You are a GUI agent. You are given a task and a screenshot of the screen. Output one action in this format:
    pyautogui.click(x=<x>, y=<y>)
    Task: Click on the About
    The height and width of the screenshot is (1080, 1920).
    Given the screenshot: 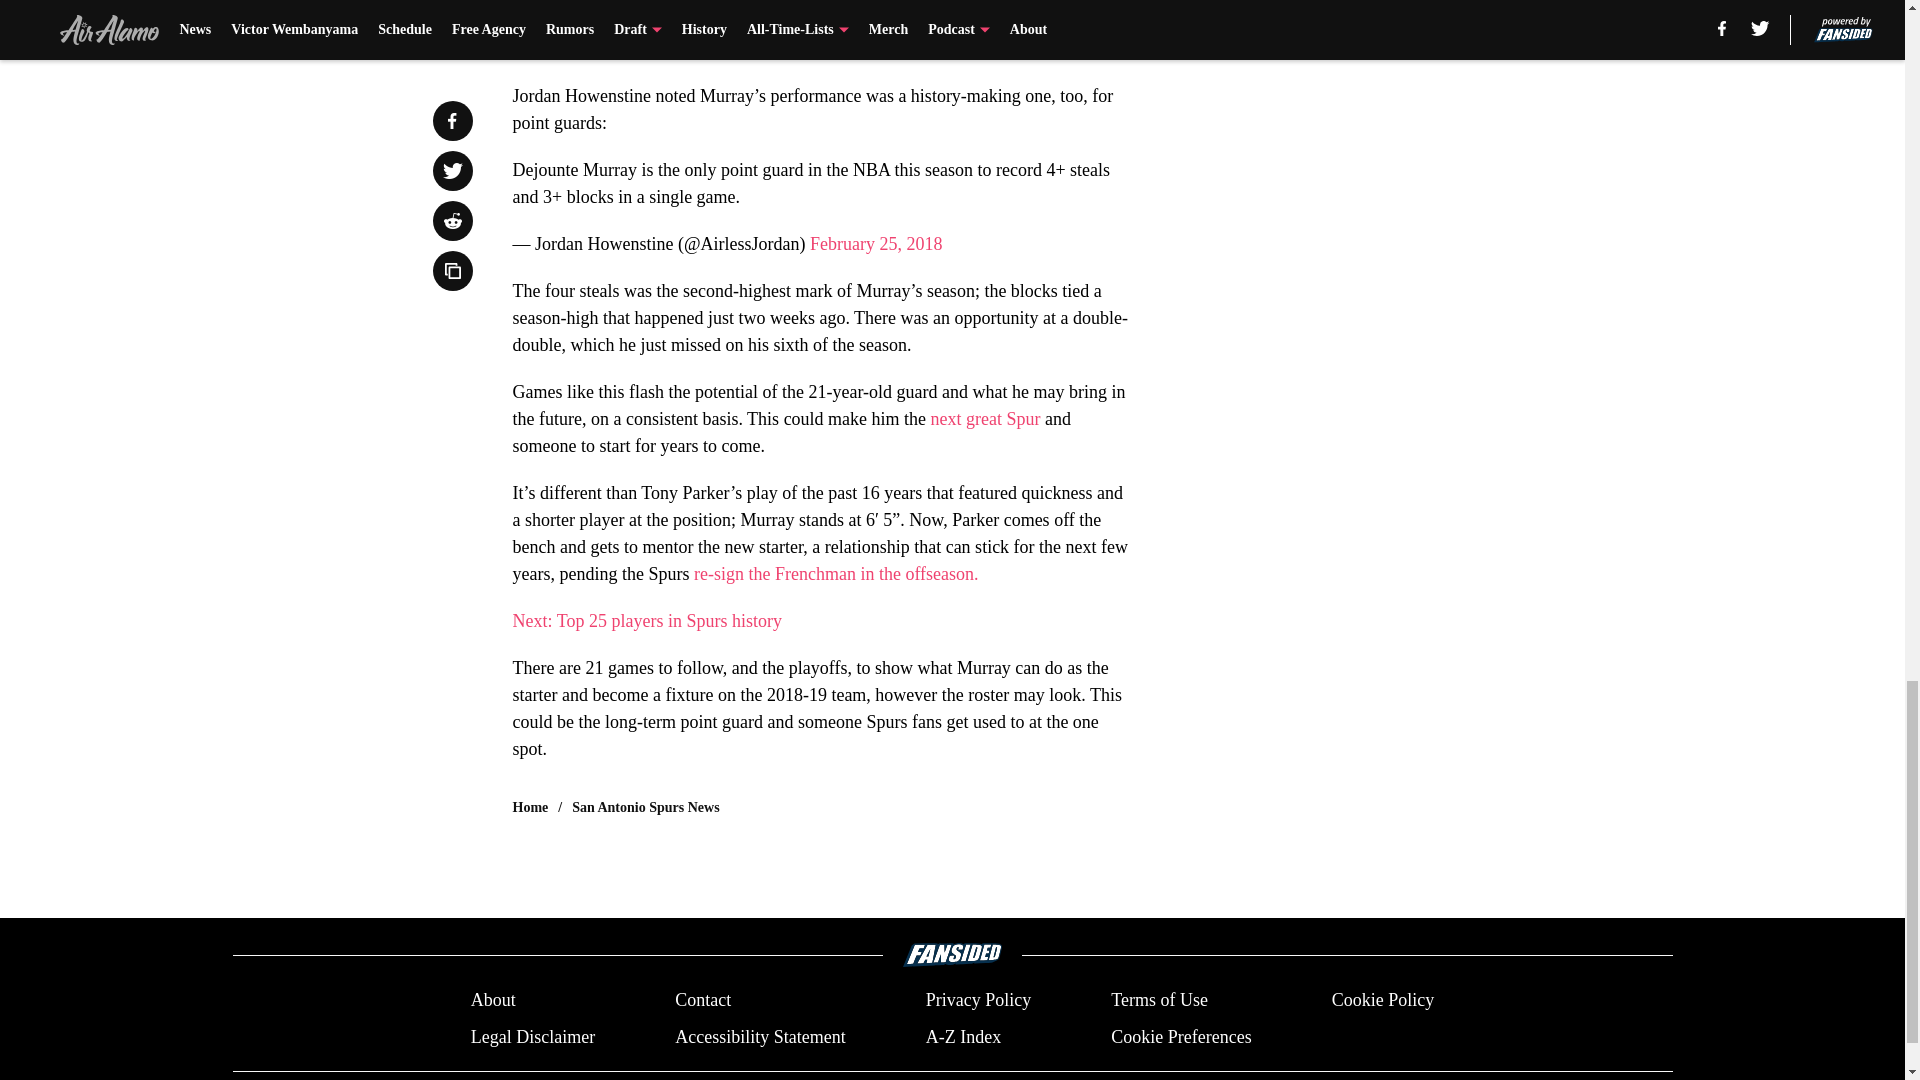 What is the action you would take?
    pyautogui.click(x=493, y=1000)
    